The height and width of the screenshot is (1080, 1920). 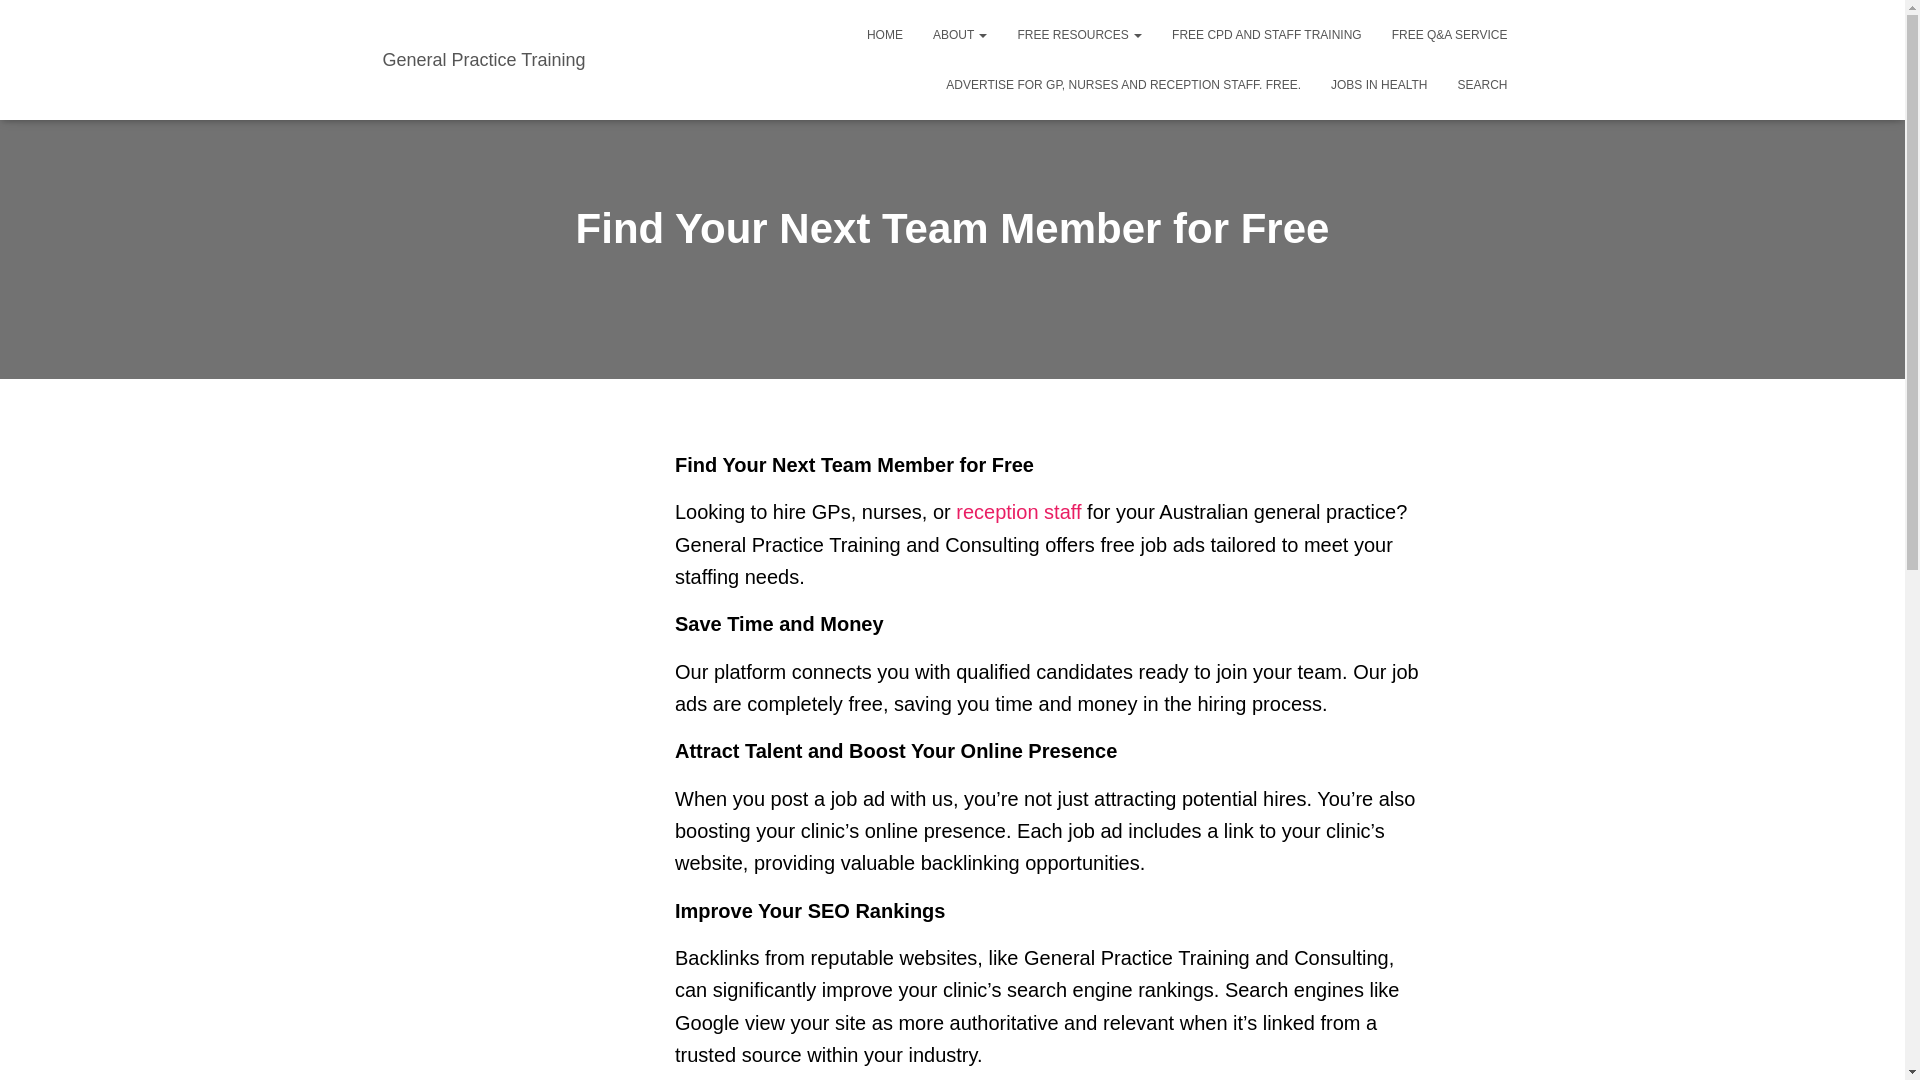 What do you see at coordinates (1123, 85) in the screenshot?
I see `ADVERTISE FOR GP, NURSES AND RECEPTION STAFF. FREE.` at bounding box center [1123, 85].